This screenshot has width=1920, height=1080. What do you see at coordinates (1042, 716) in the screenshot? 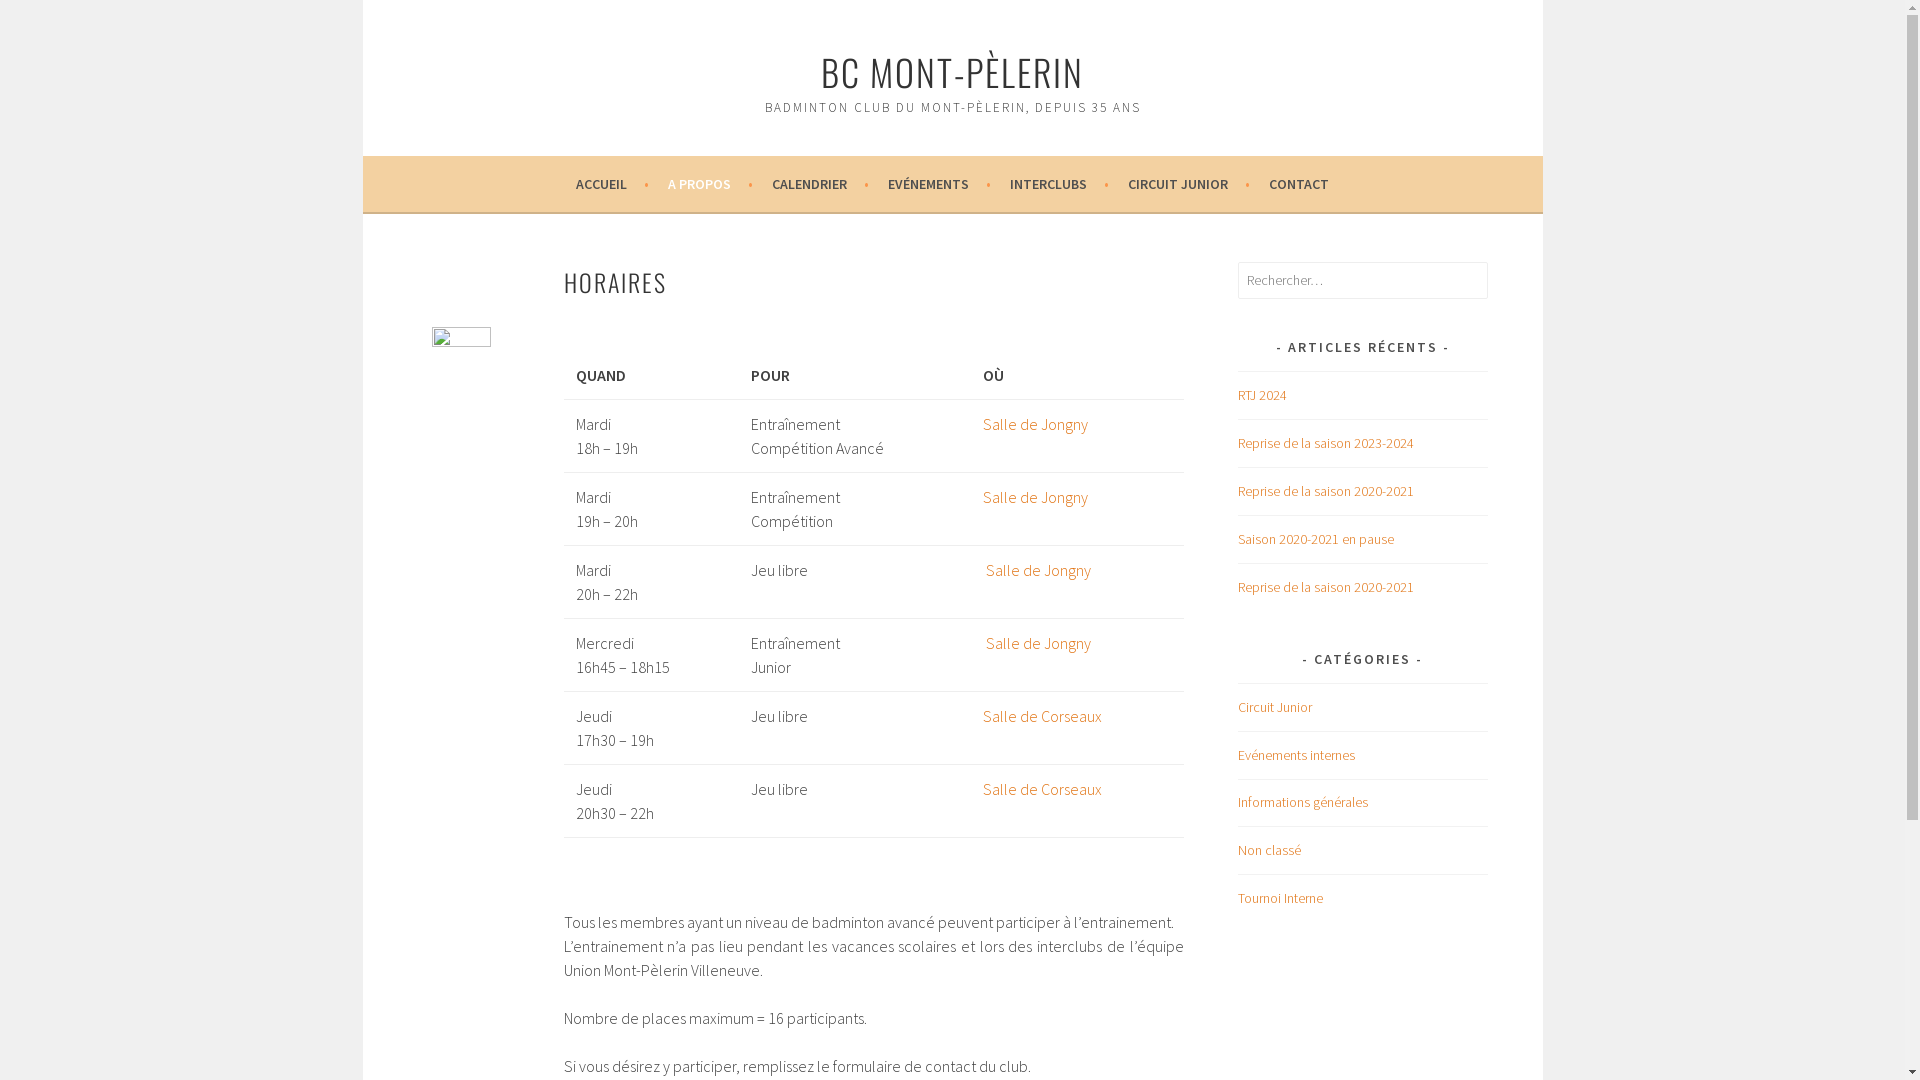
I see `Salle de Corseaux` at bounding box center [1042, 716].